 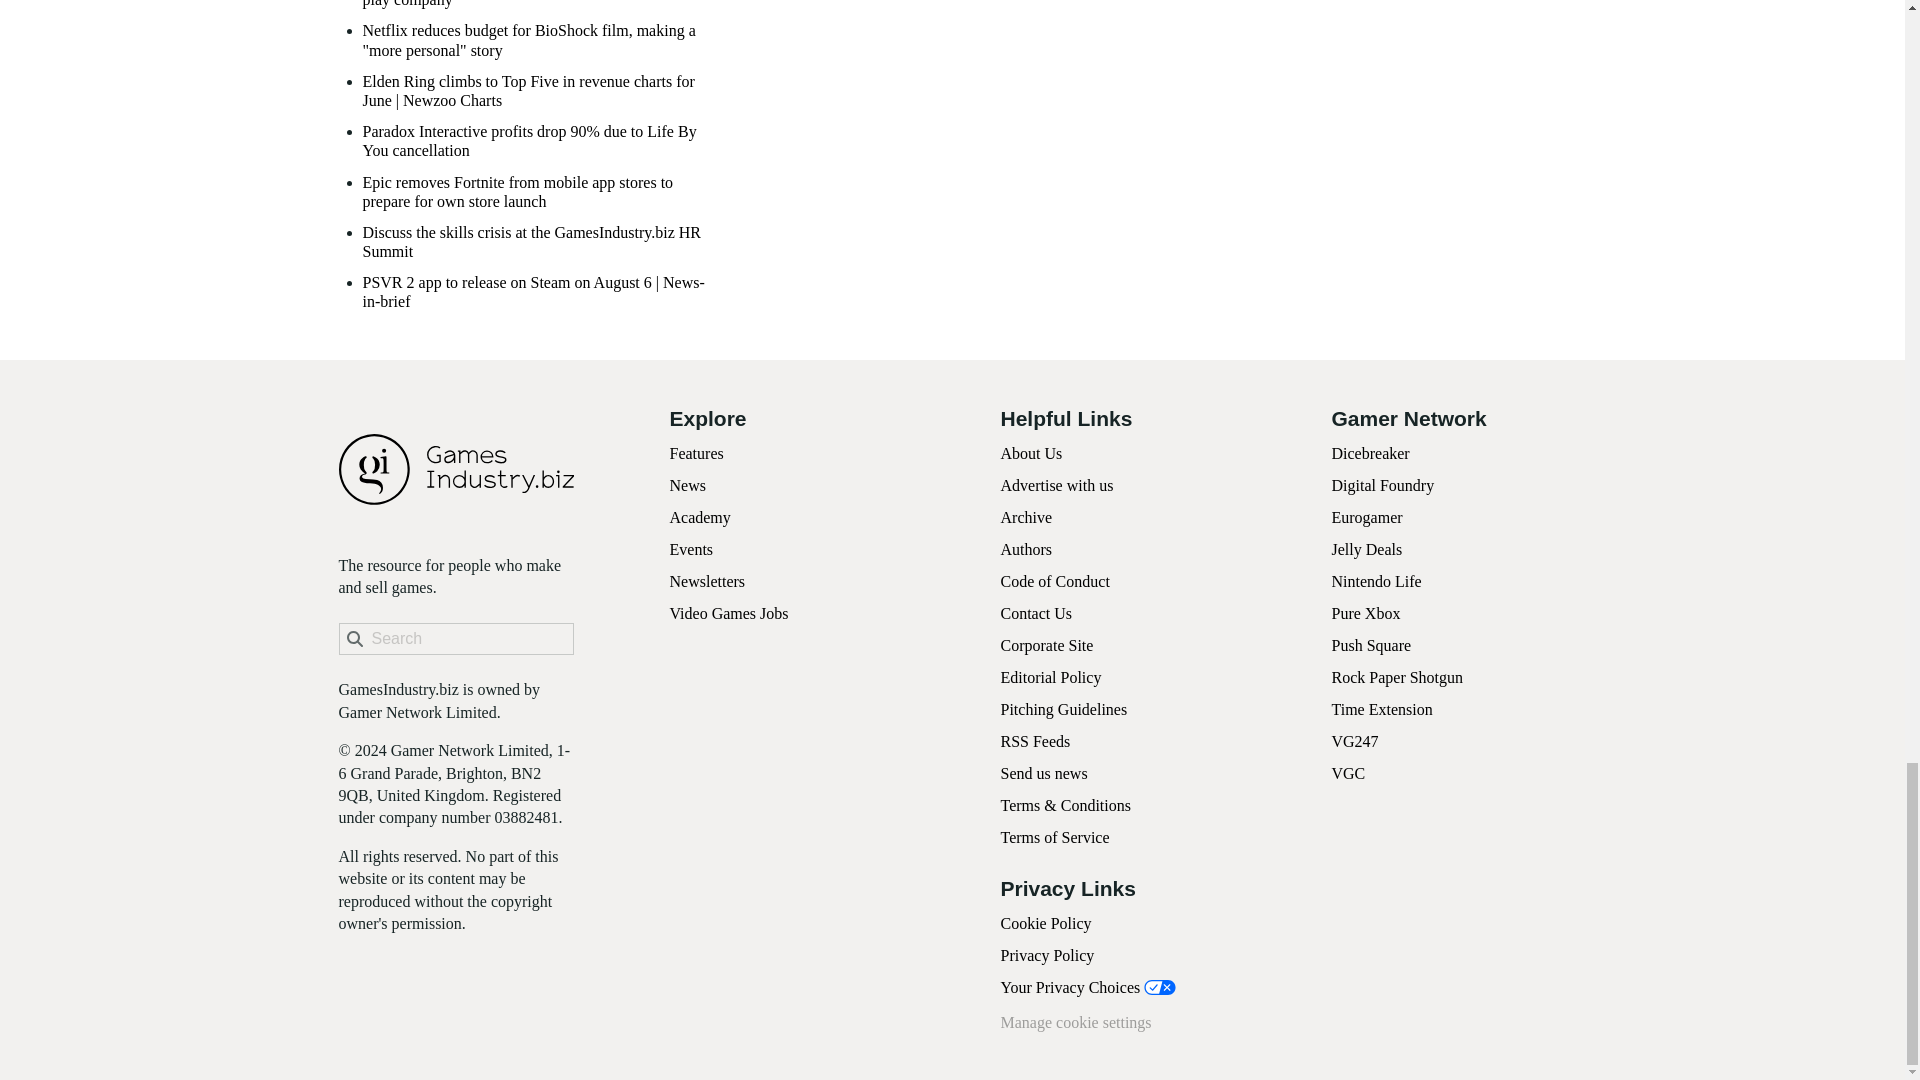 I want to click on Video Games Jobs, so click(x=730, y=613).